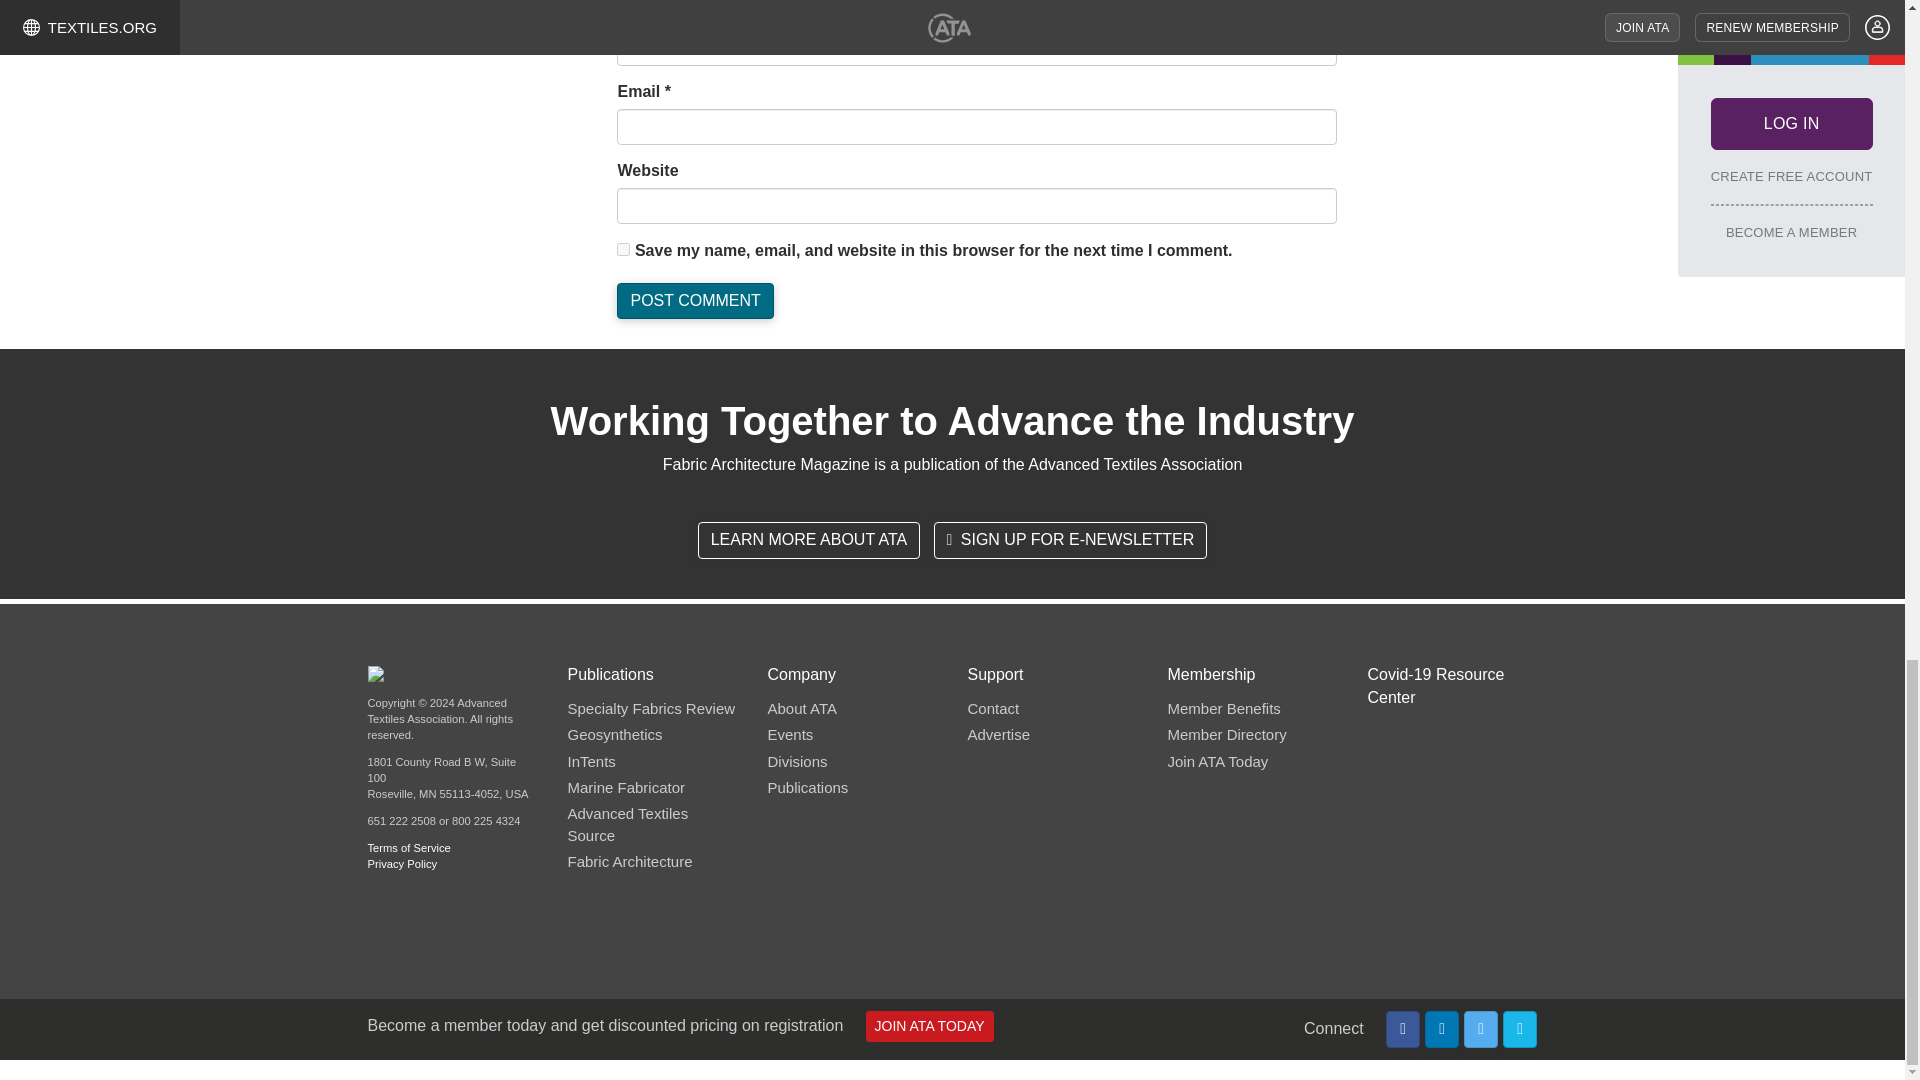  Describe the element at coordinates (1403, 1028) in the screenshot. I see `Follow us on Facebook` at that location.